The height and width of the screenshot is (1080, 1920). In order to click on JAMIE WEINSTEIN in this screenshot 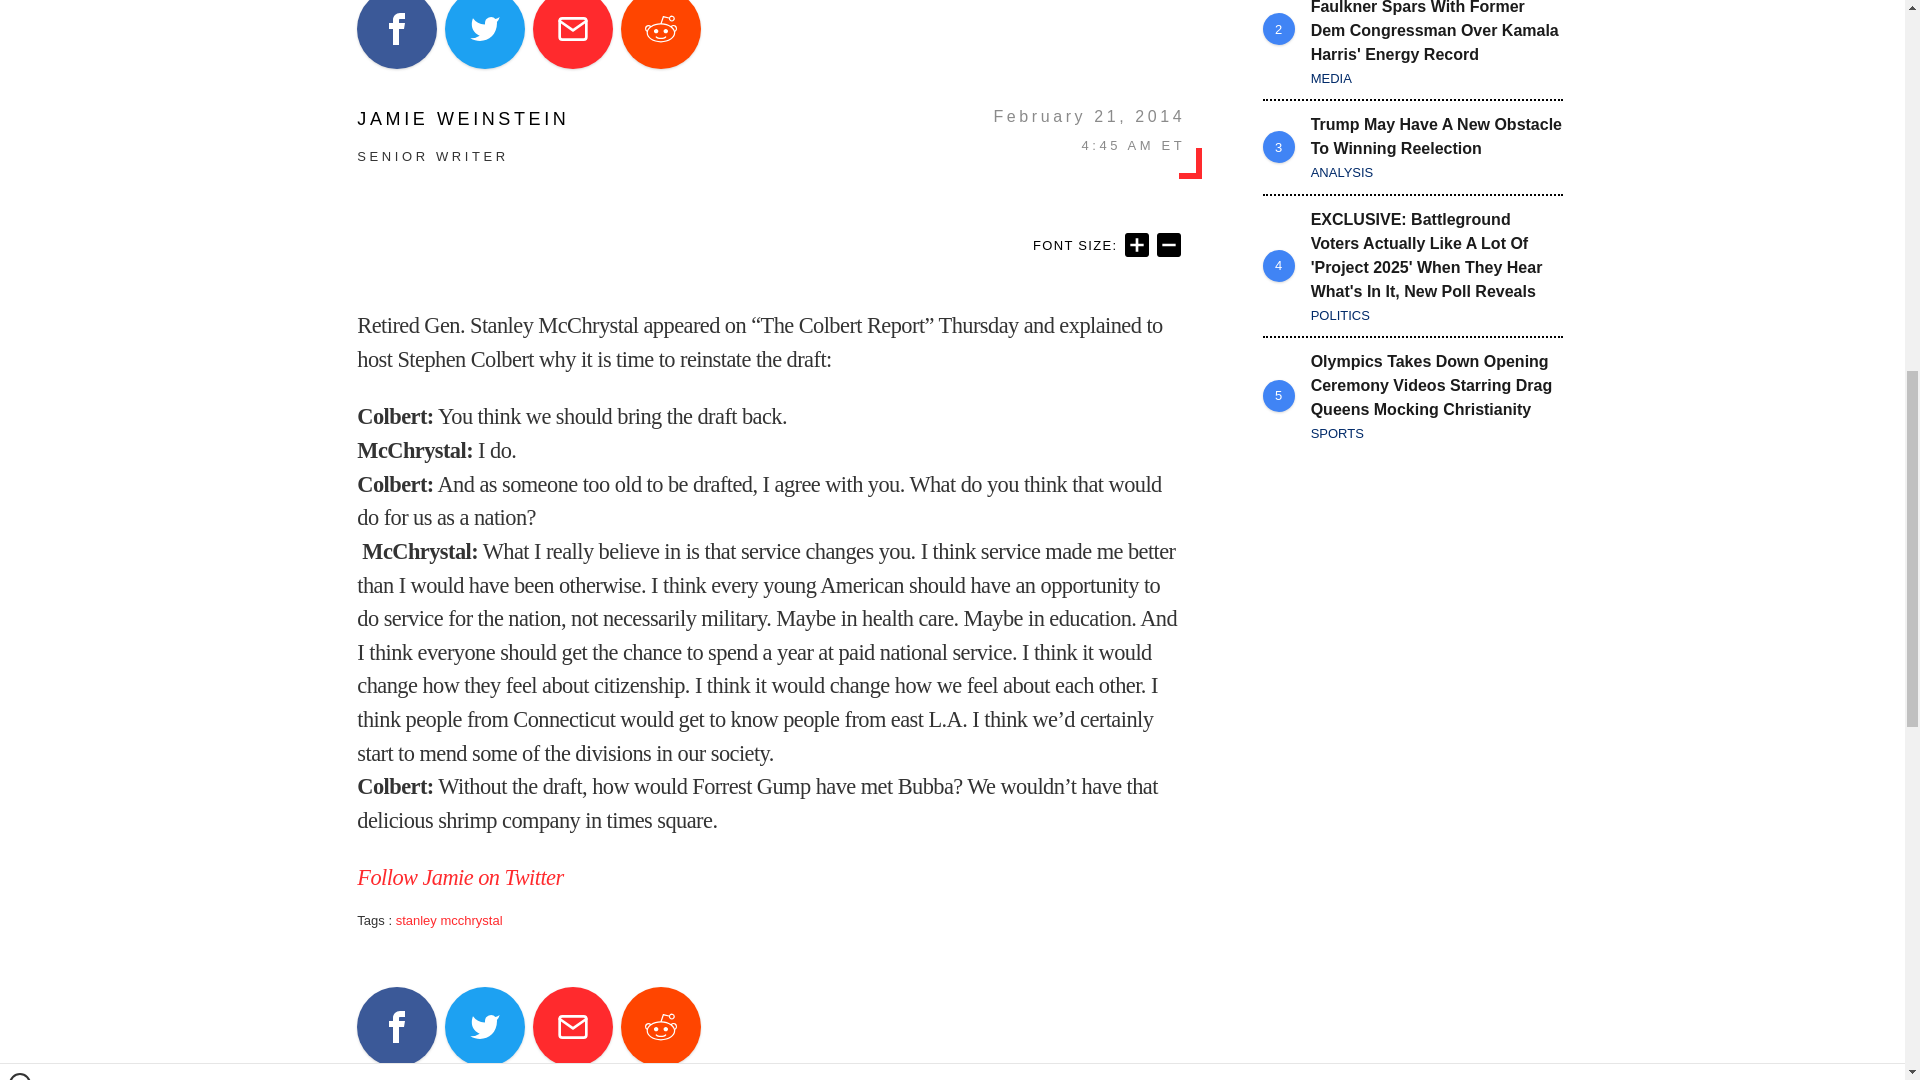, I will do `click(462, 119)`.